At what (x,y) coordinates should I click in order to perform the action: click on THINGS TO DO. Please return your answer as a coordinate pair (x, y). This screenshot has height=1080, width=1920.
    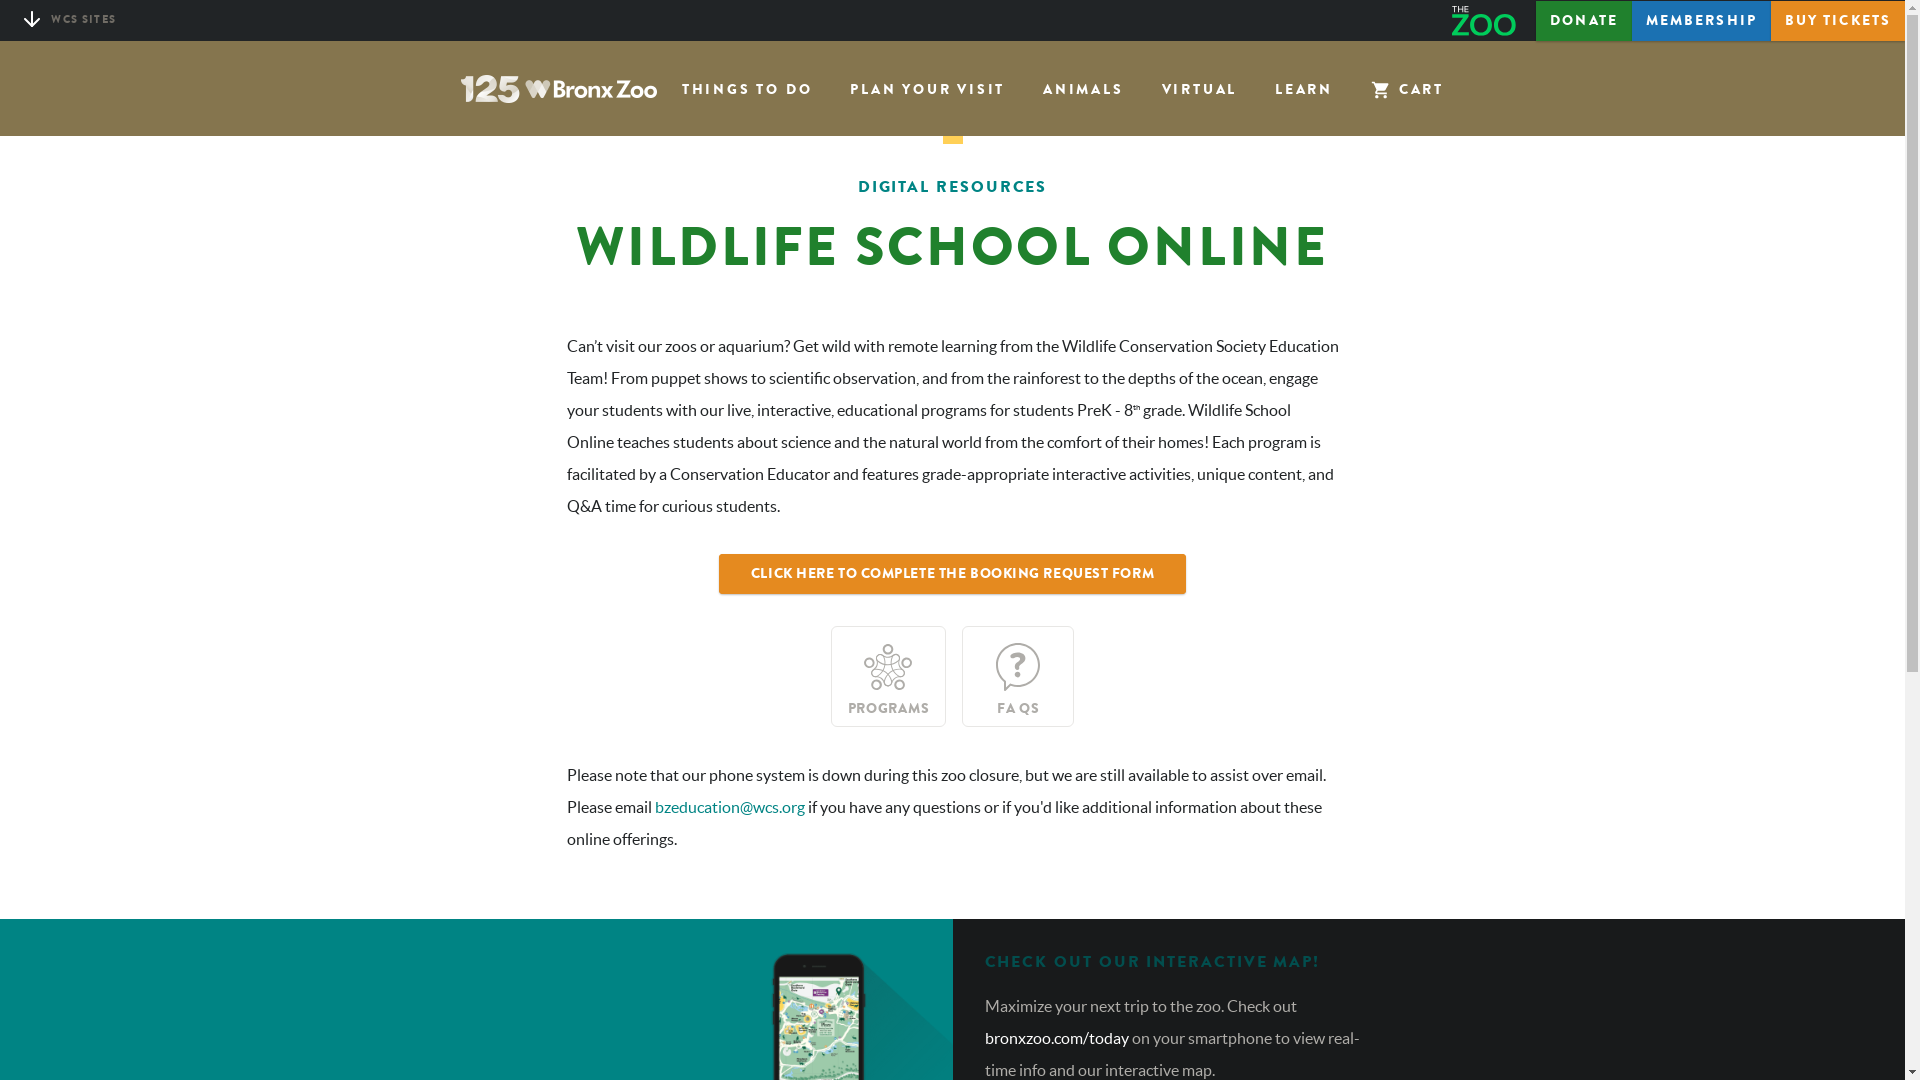
    Looking at the image, I should click on (748, 90).